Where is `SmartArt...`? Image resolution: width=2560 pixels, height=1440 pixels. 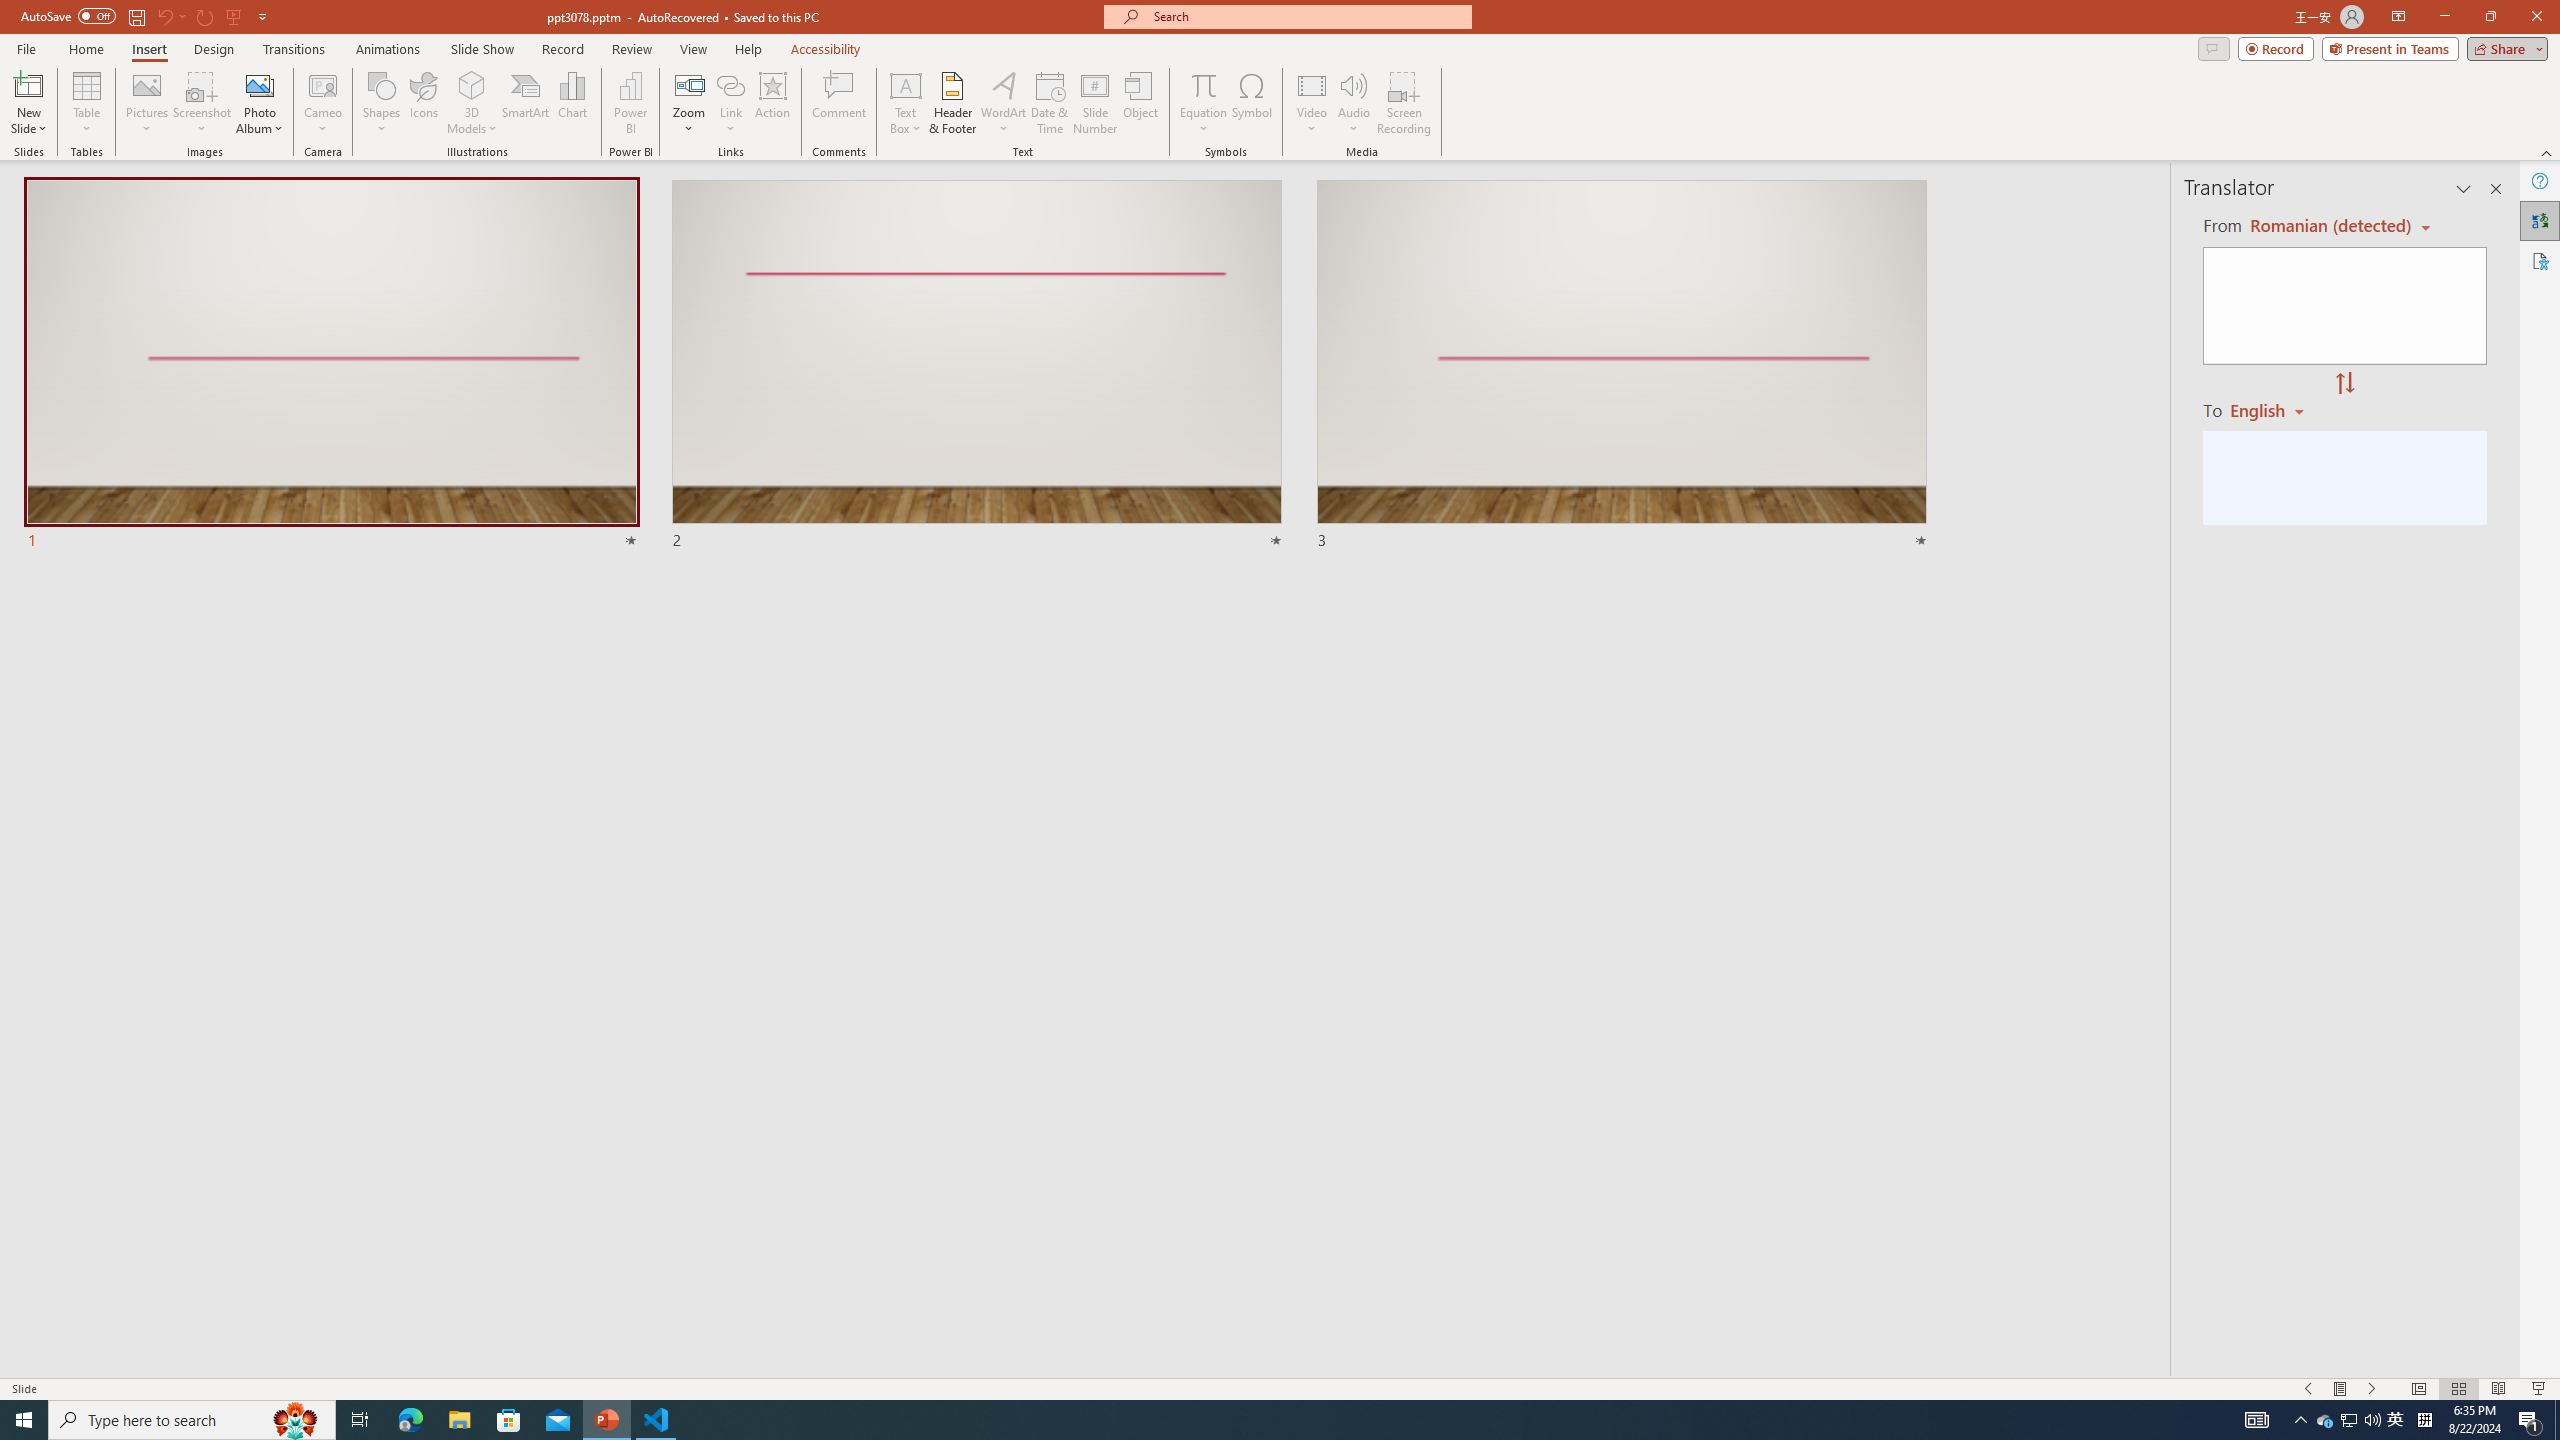 SmartArt... is located at coordinates (526, 103).